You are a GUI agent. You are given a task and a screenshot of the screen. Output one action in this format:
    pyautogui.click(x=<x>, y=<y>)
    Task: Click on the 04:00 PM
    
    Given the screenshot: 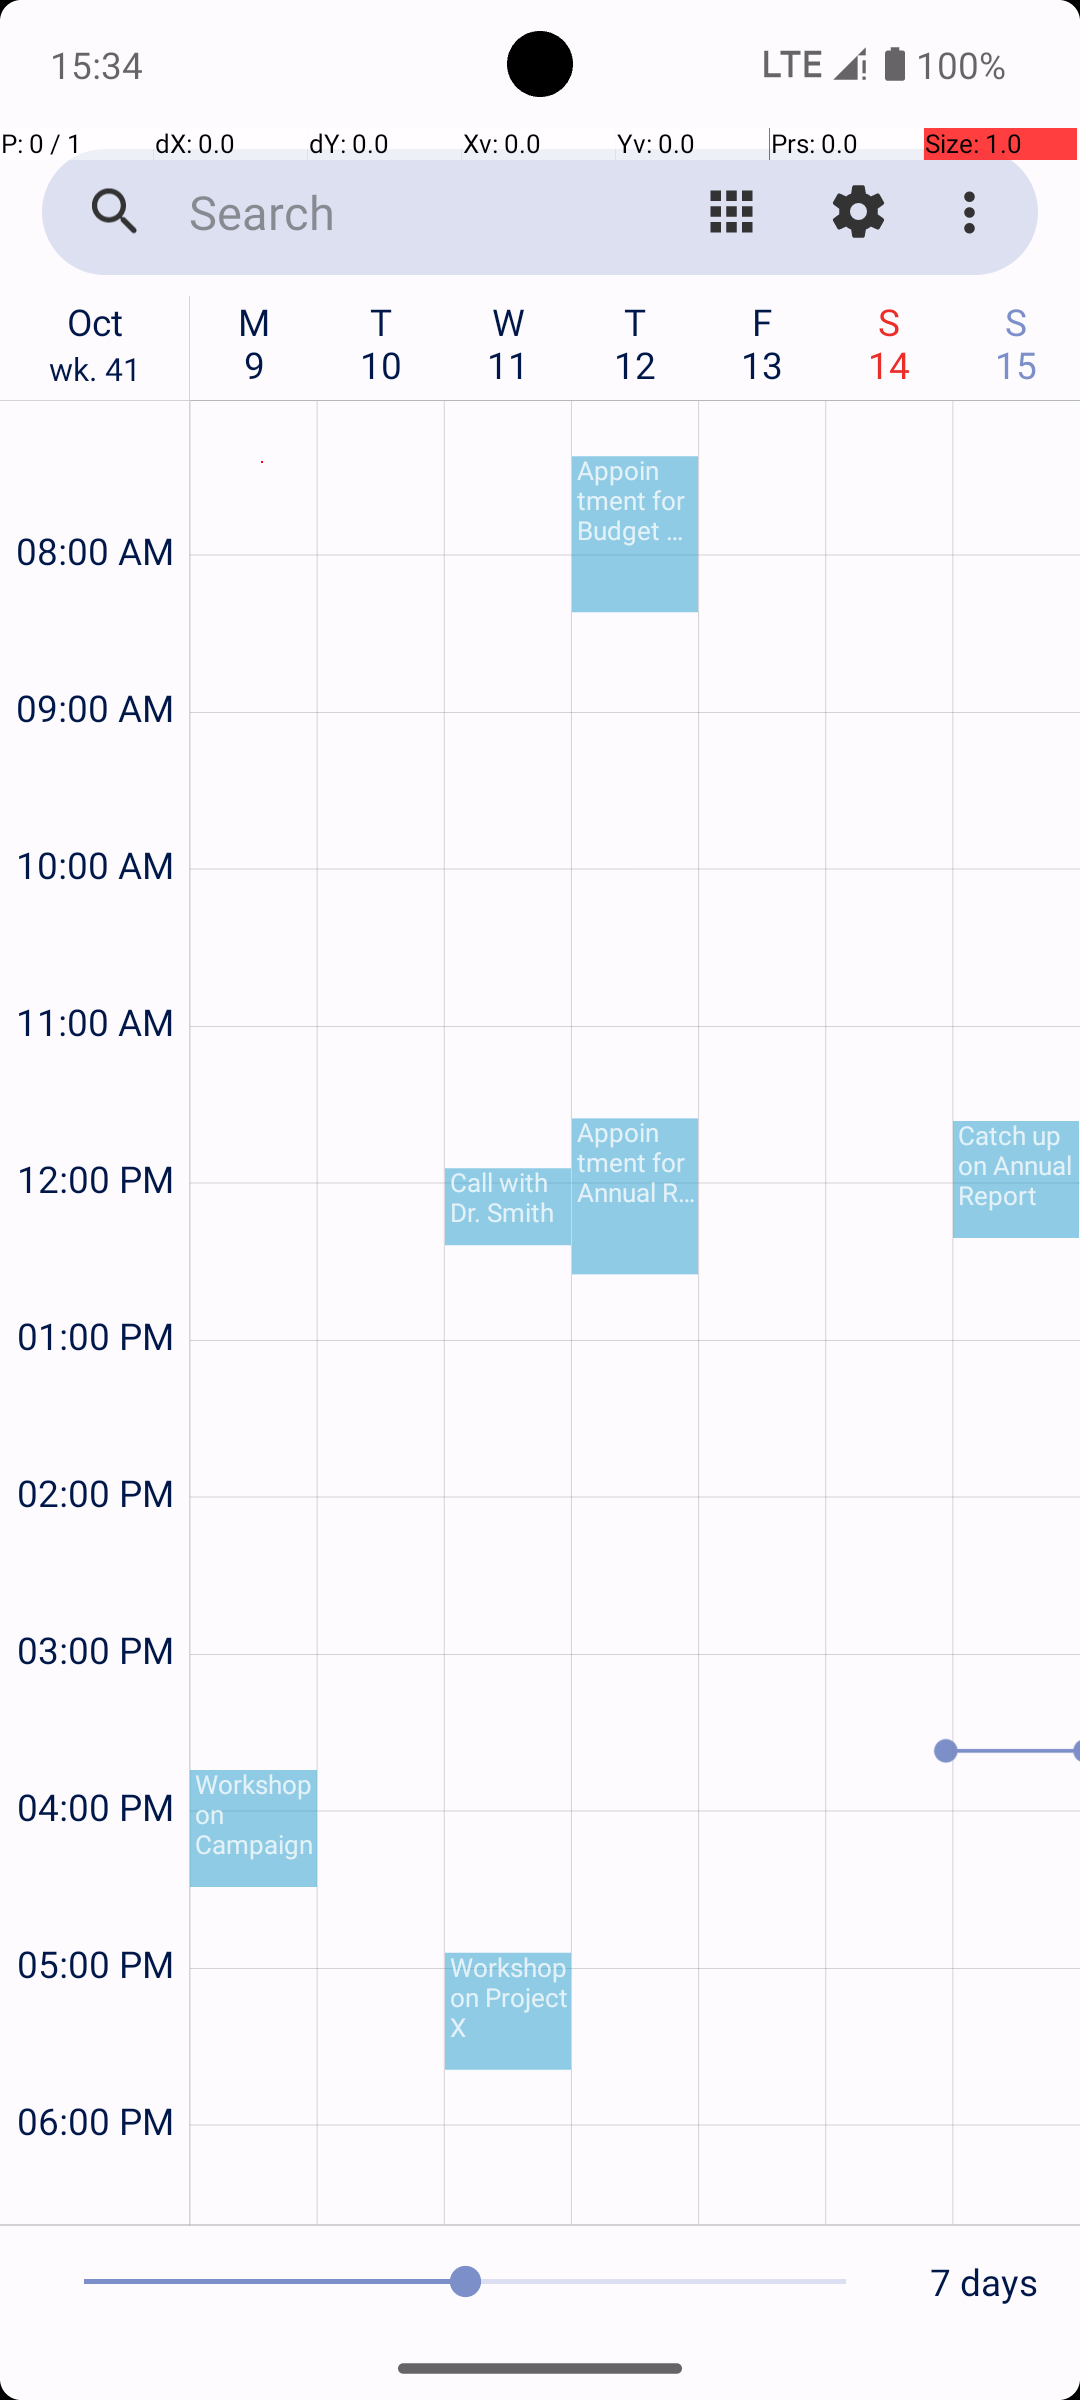 What is the action you would take?
    pyautogui.click(x=95, y=1754)
    